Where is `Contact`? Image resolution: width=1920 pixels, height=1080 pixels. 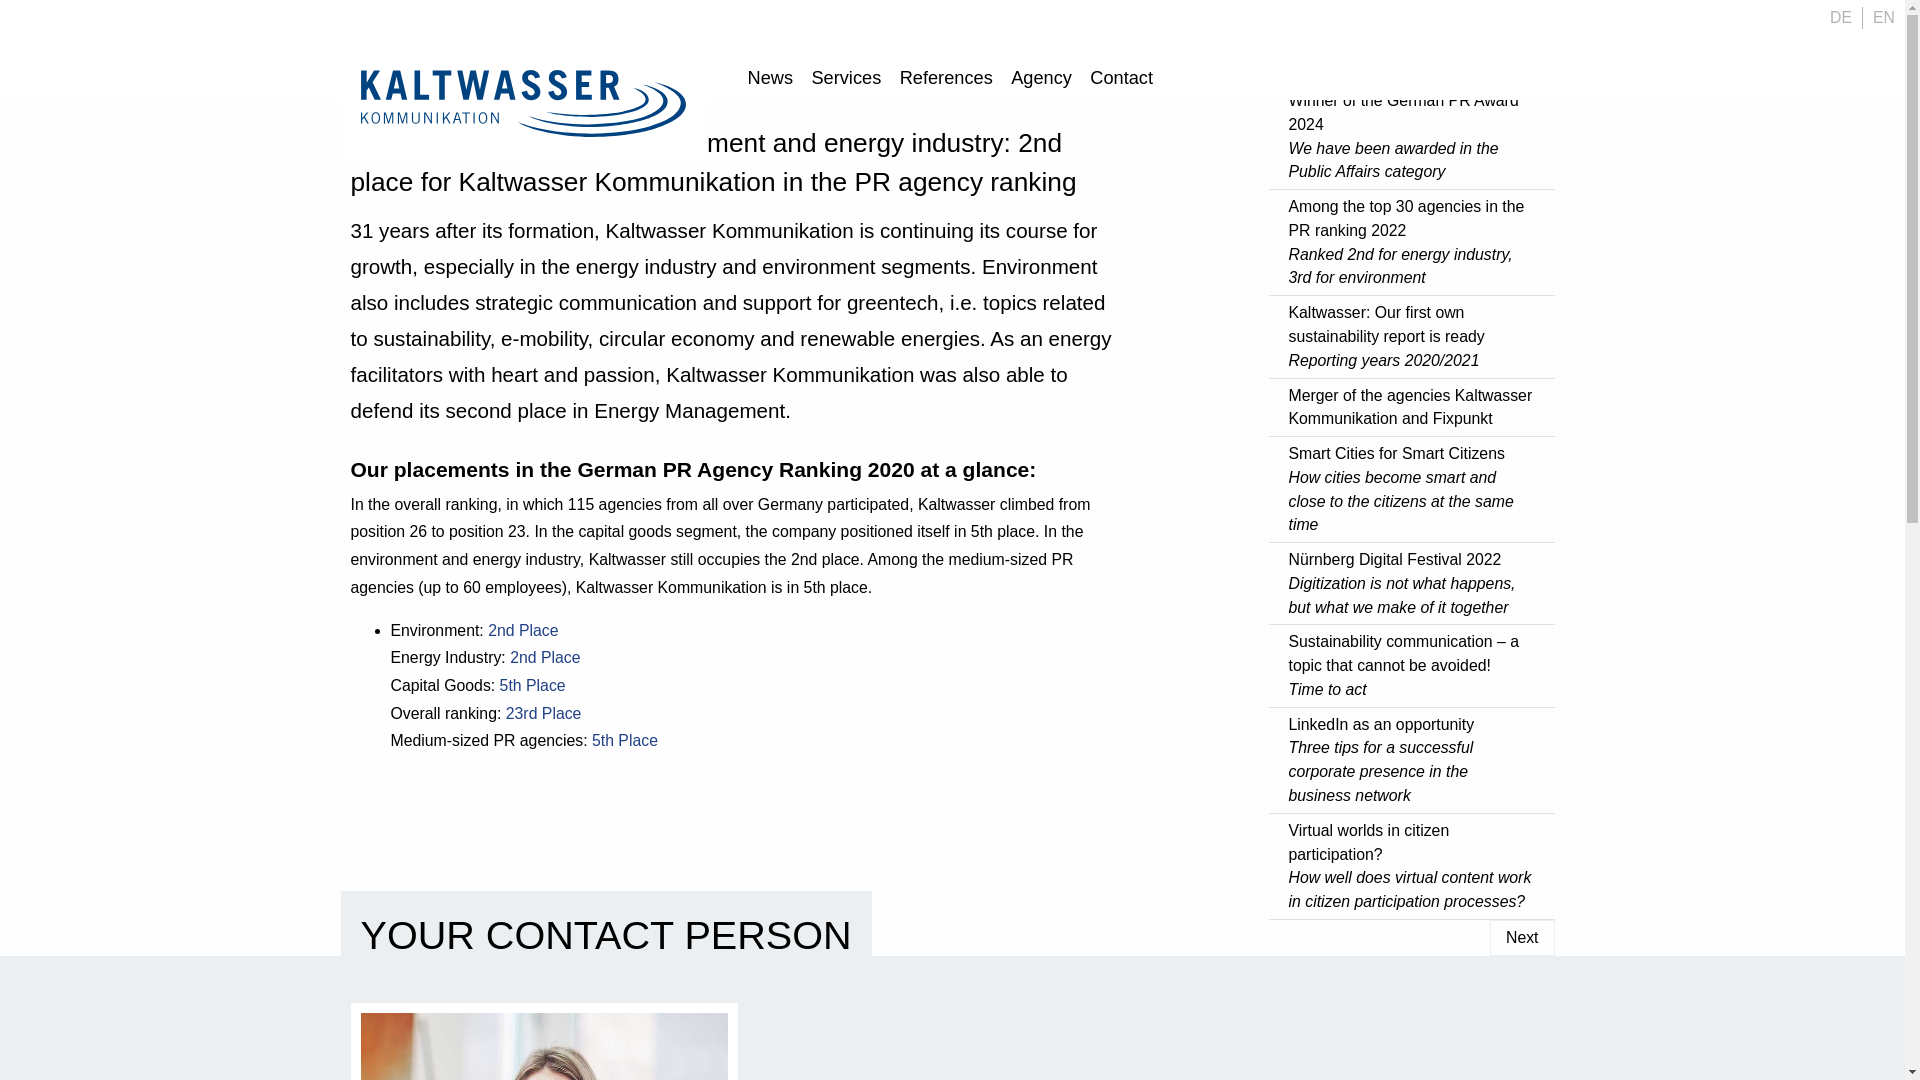 Contact is located at coordinates (1120, 80).